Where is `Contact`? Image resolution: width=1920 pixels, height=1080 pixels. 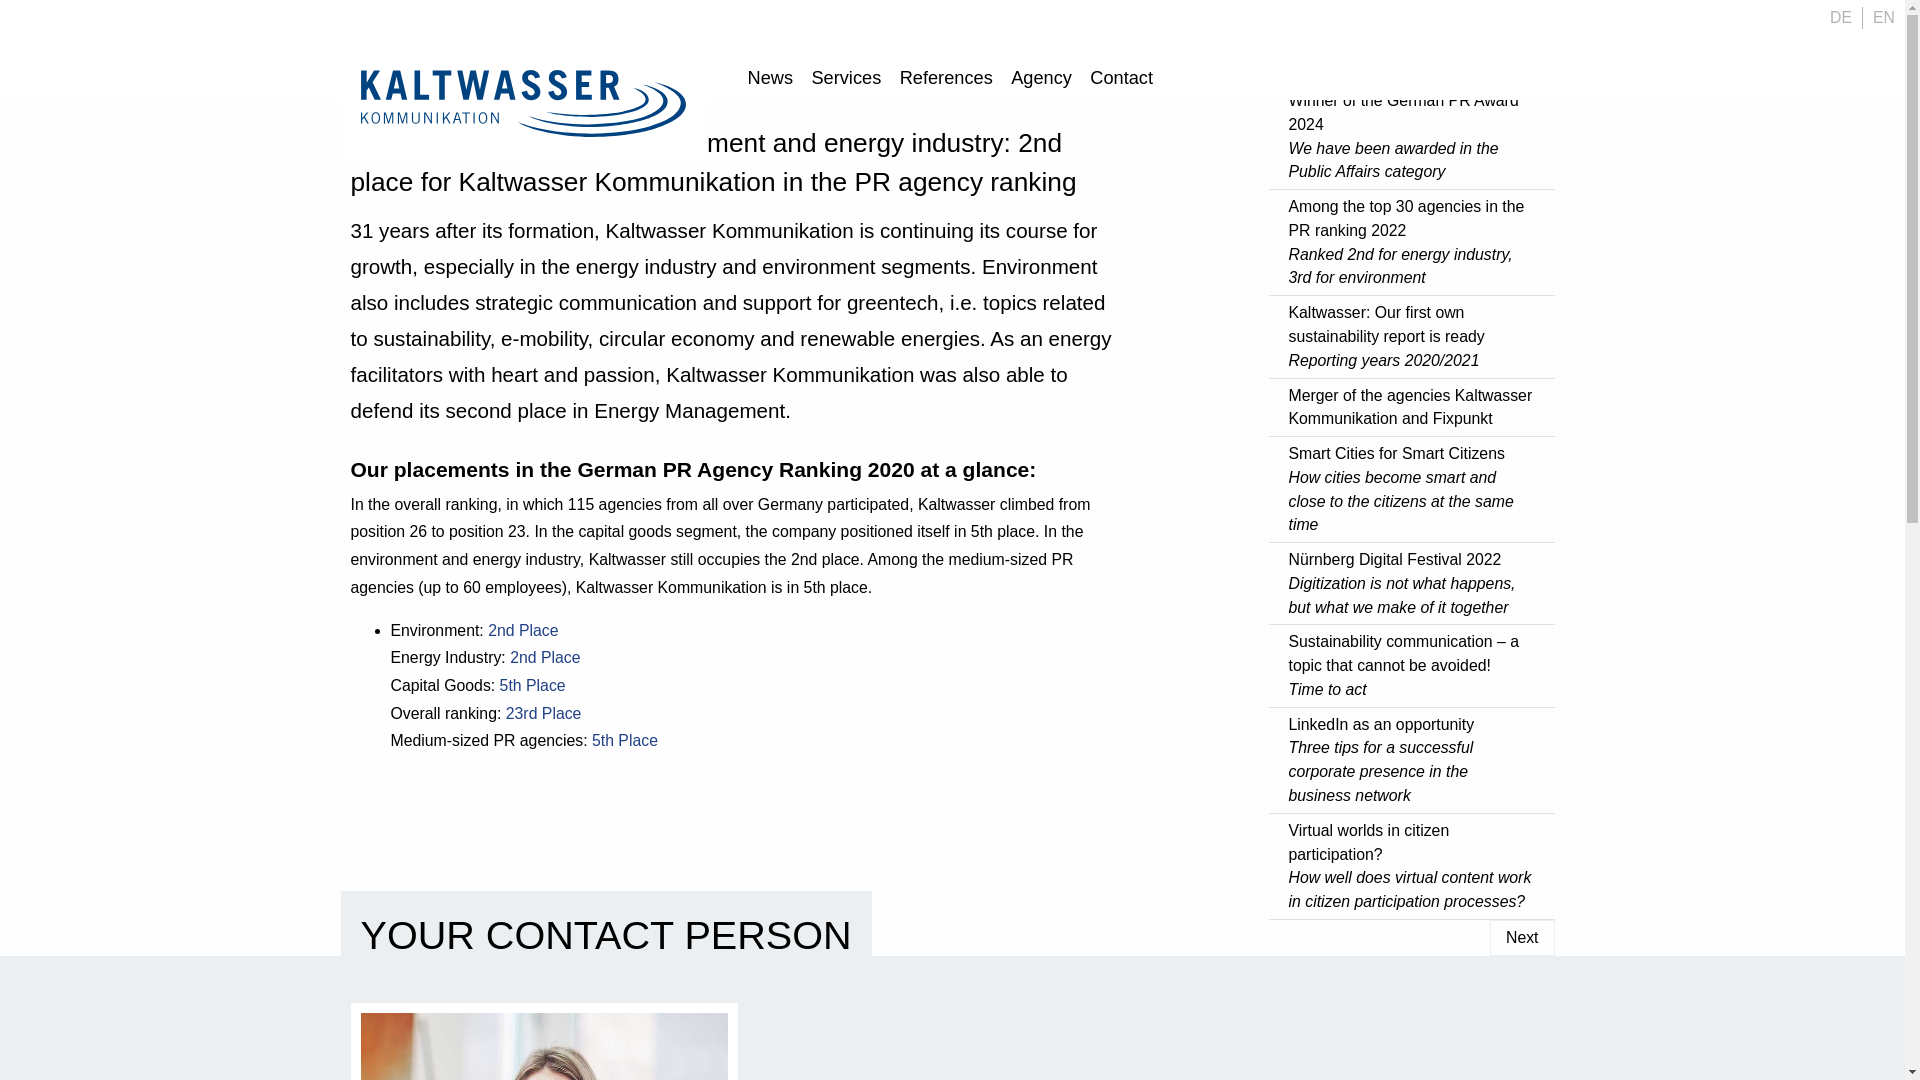 Contact is located at coordinates (1120, 80).